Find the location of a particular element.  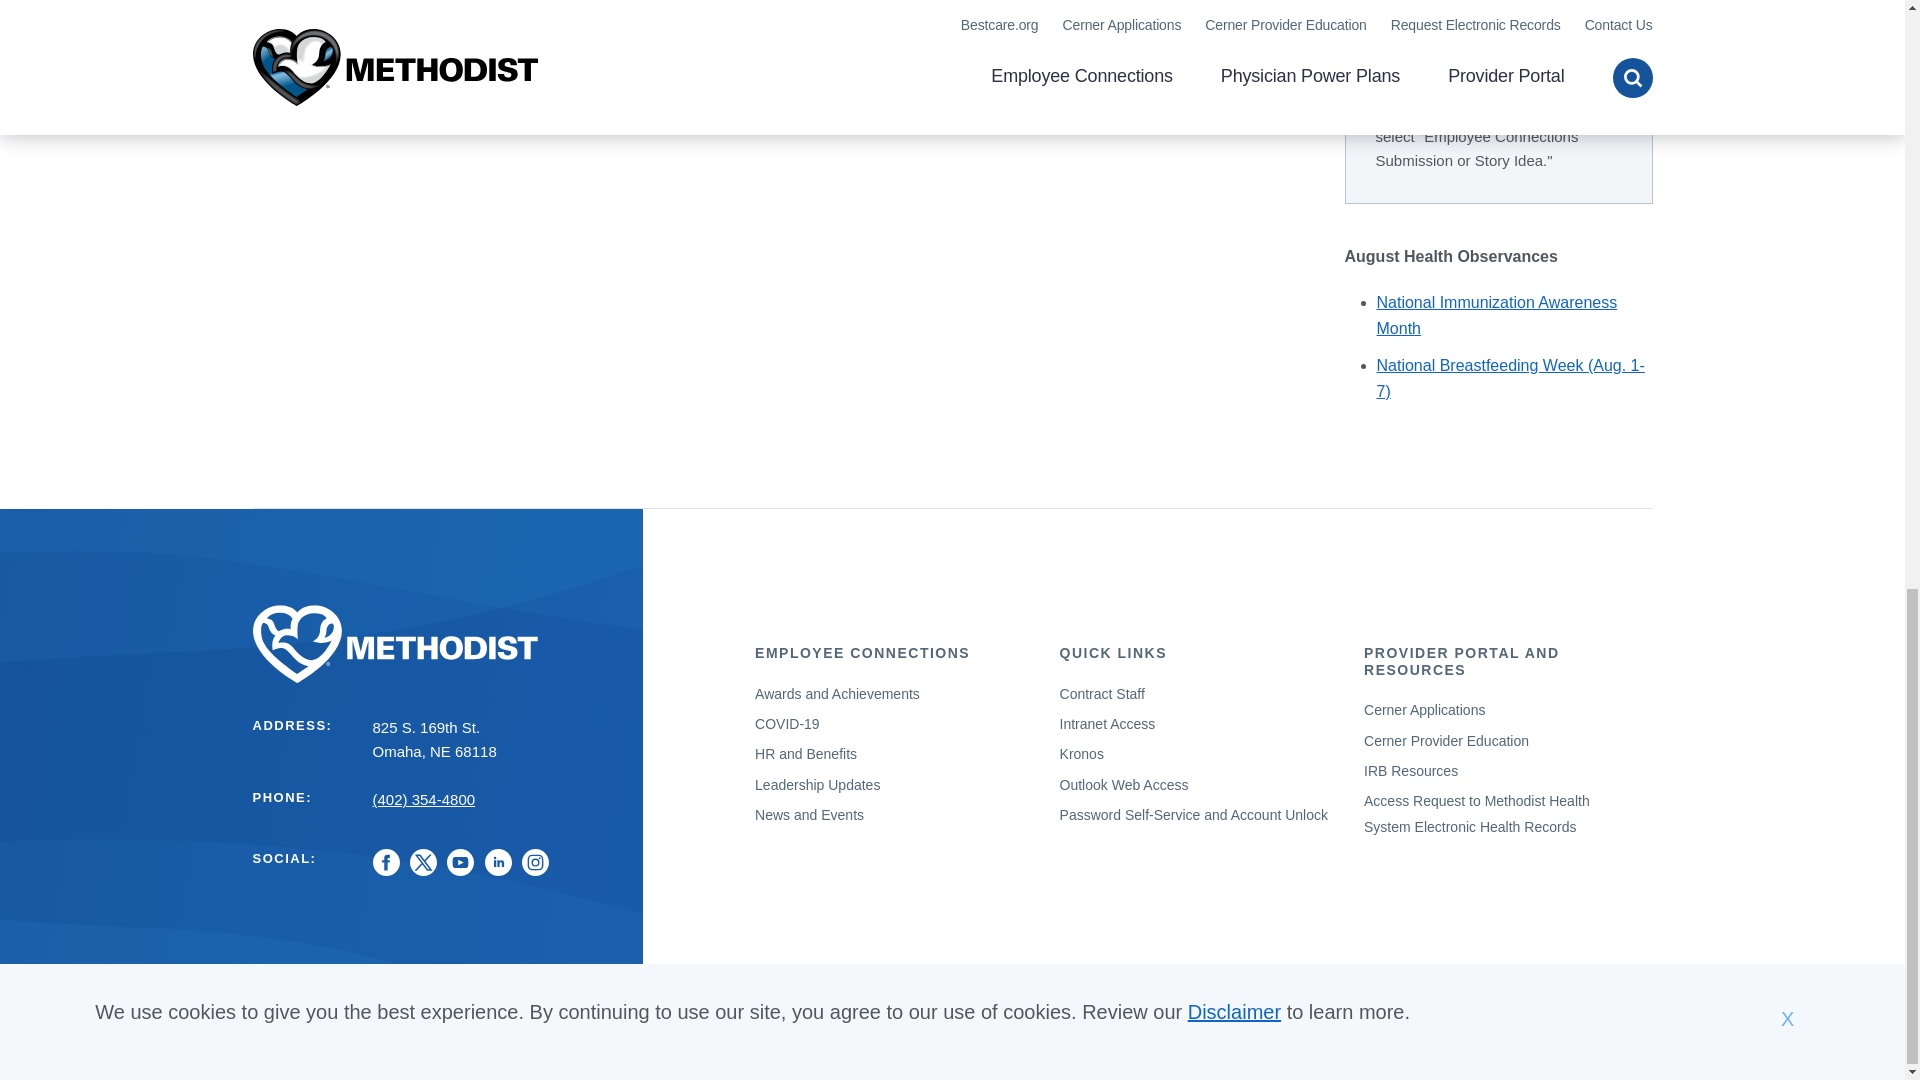

Home is located at coordinates (434, 644).